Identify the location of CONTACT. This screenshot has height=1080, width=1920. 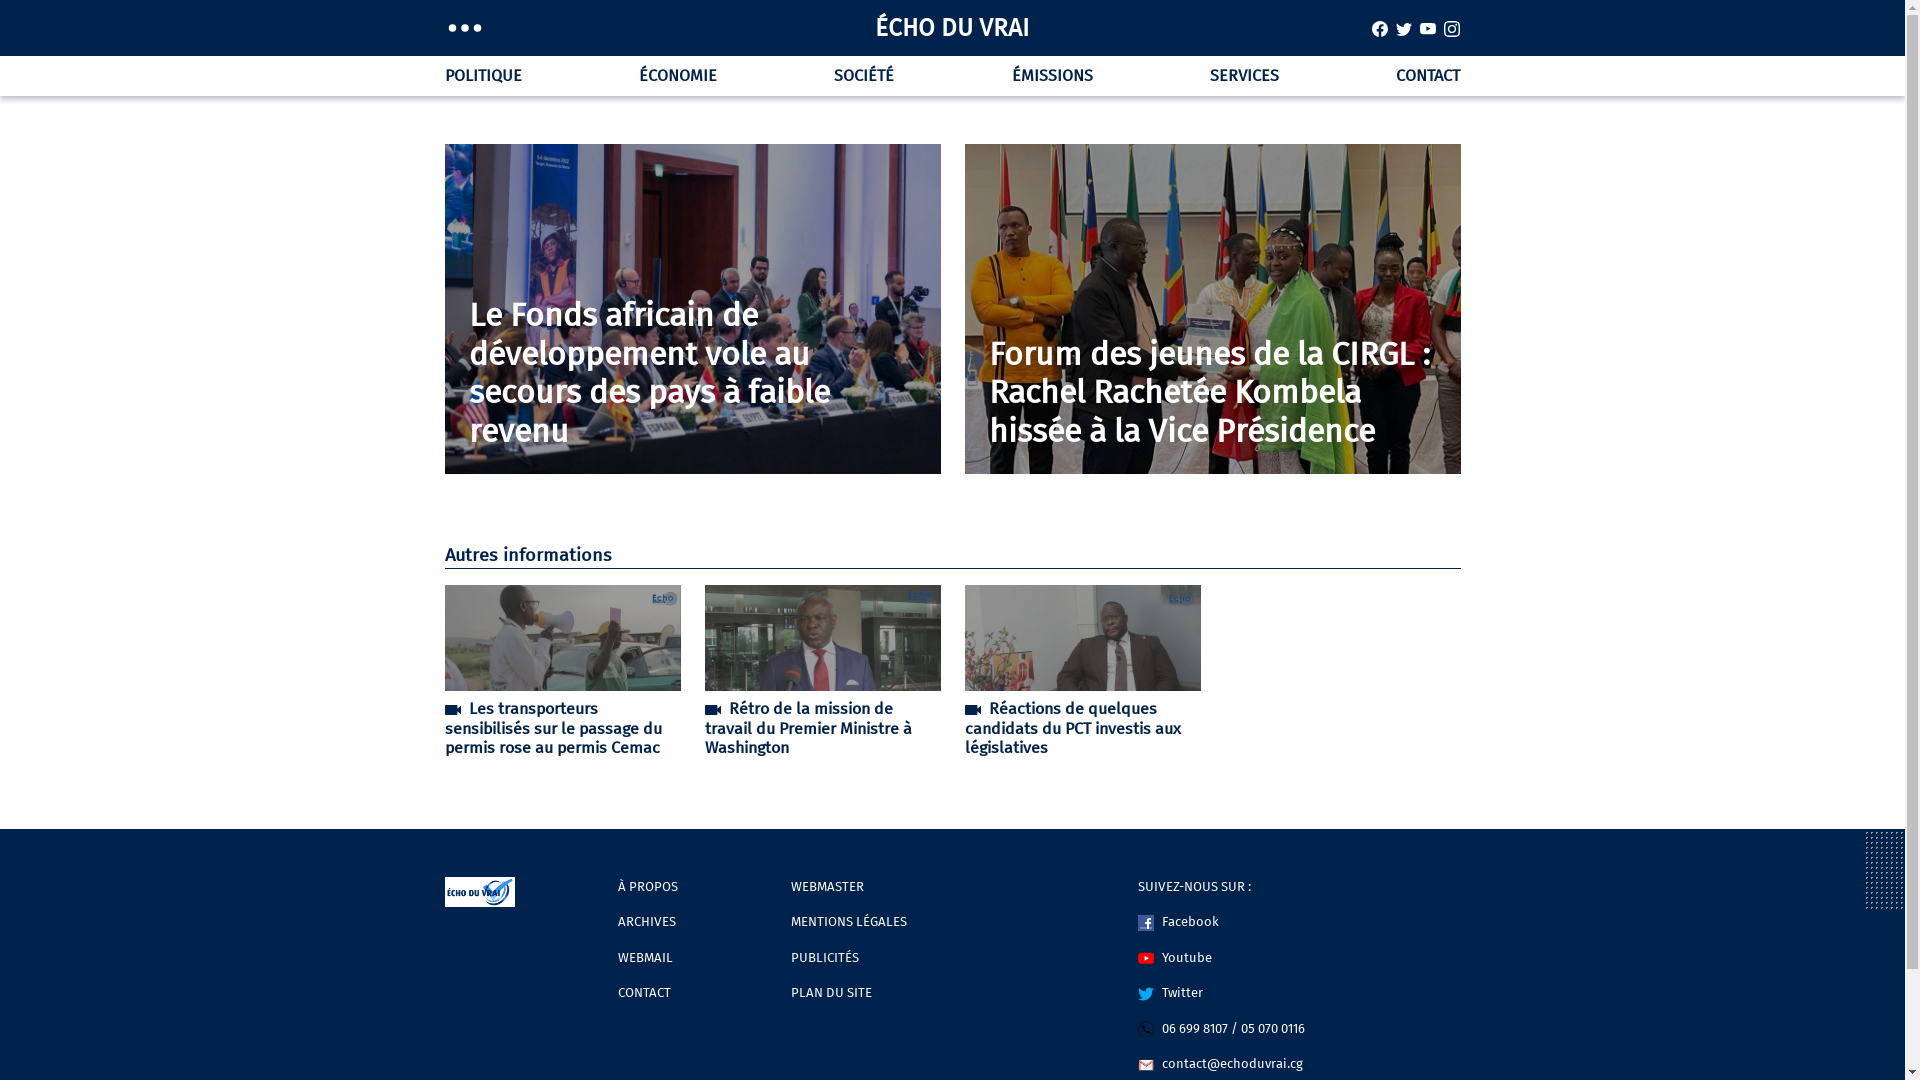
(1424, 76).